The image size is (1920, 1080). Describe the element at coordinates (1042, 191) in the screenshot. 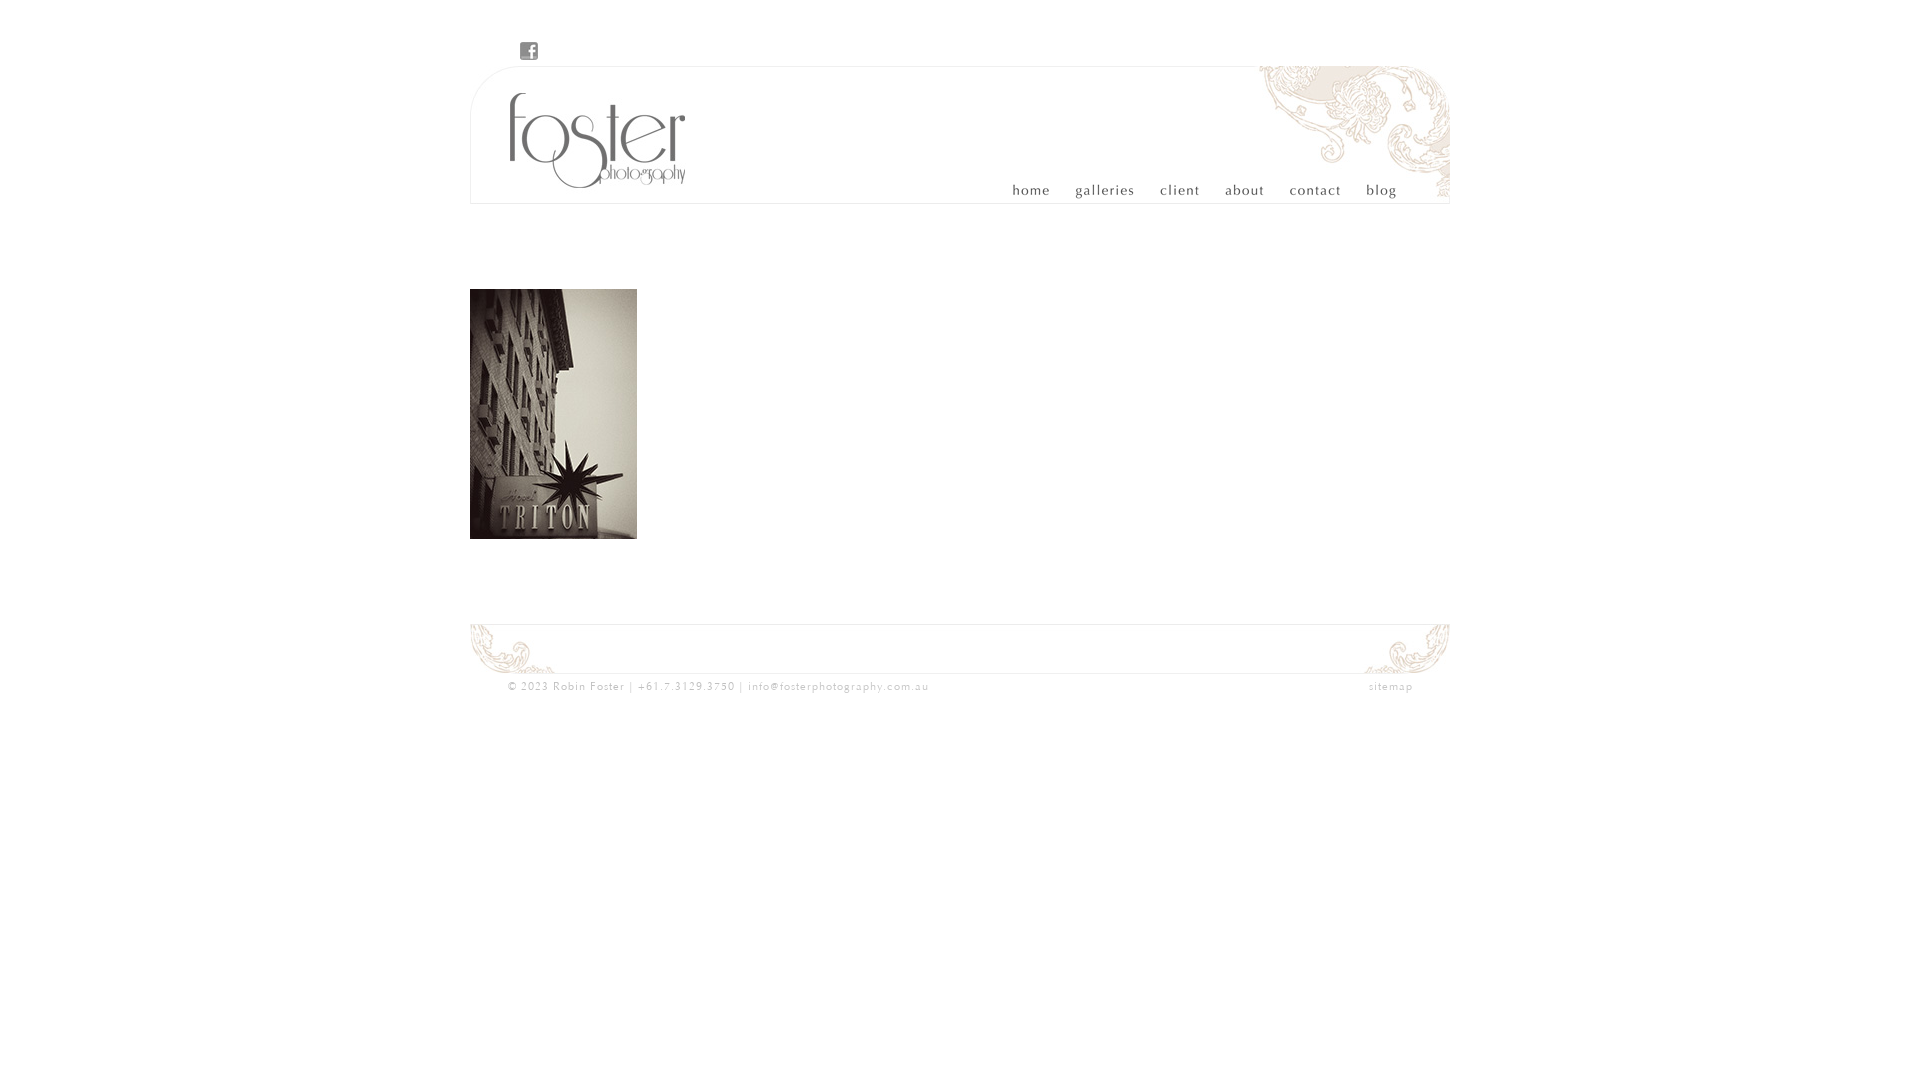

I see `Foster Photography` at that location.